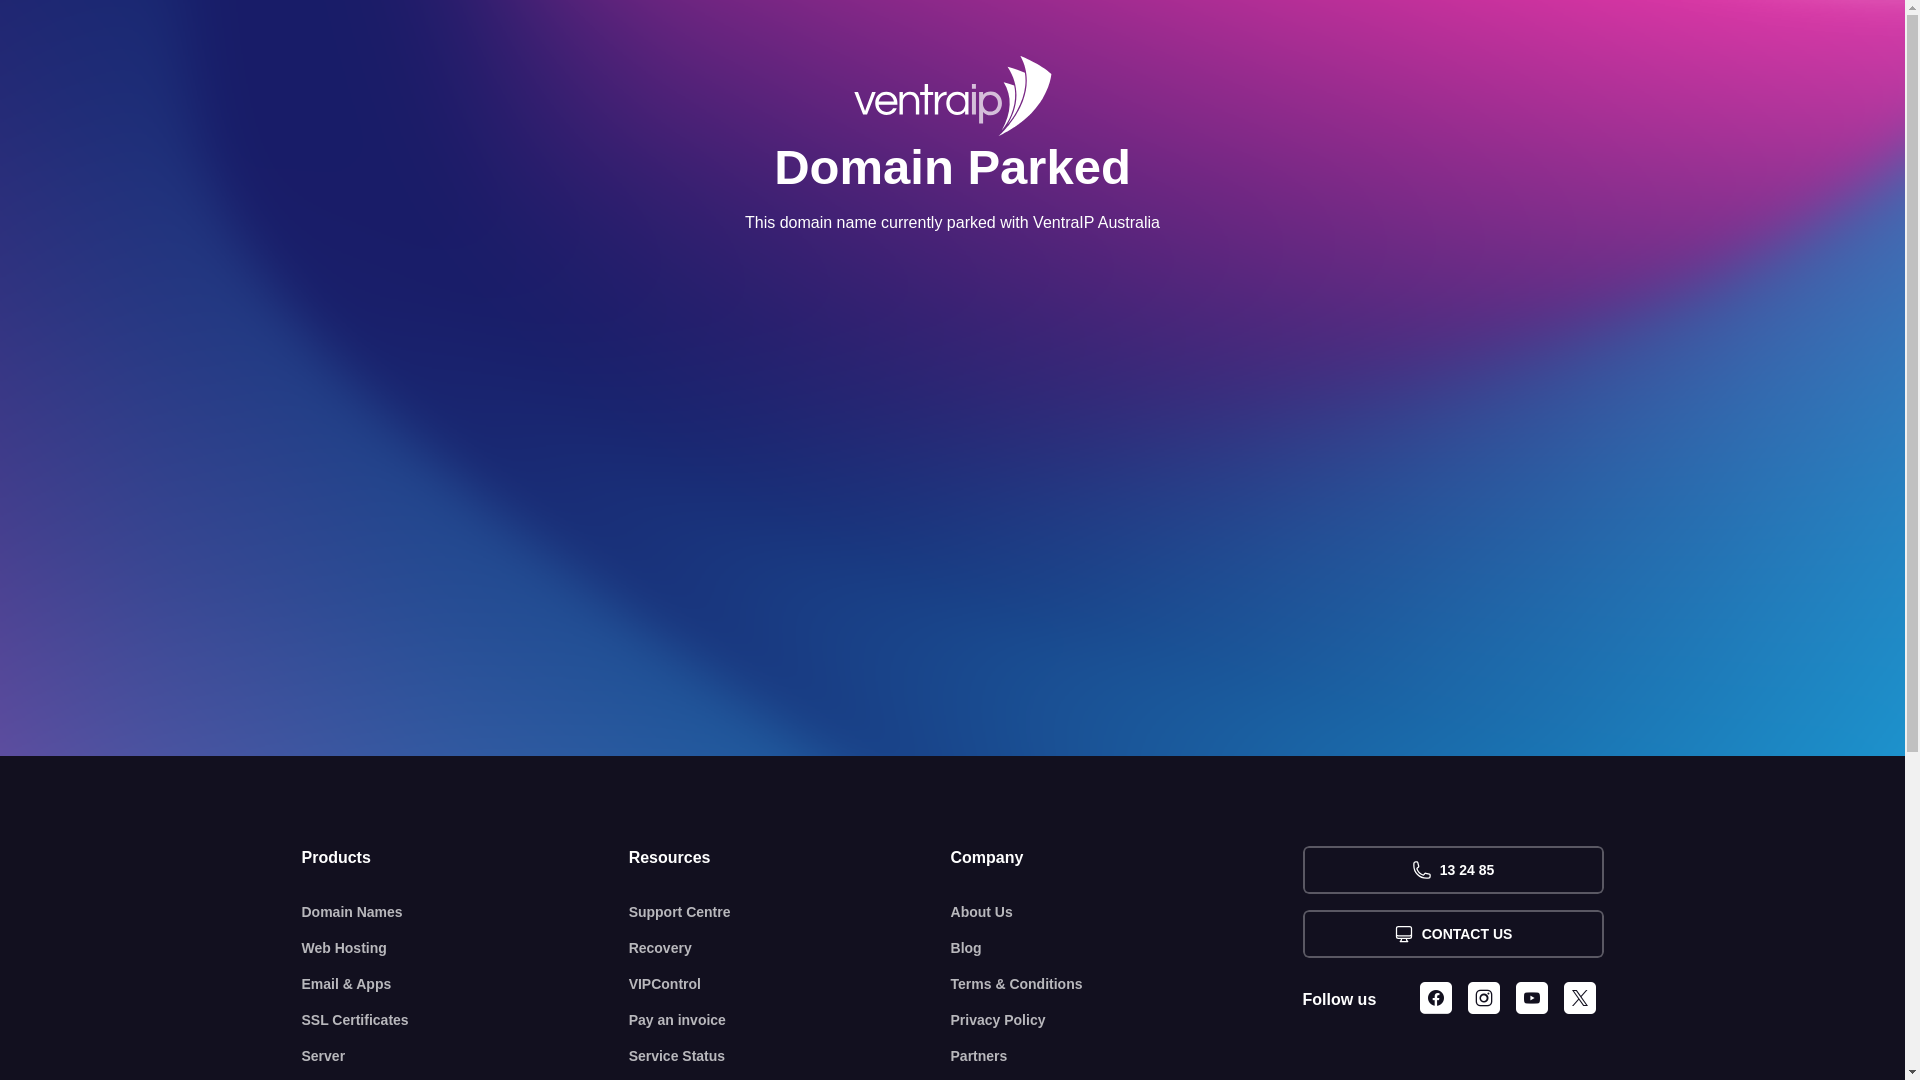  What do you see at coordinates (466, 948) in the screenshot?
I see `Web Hosting` at bounding box center [466, 948].